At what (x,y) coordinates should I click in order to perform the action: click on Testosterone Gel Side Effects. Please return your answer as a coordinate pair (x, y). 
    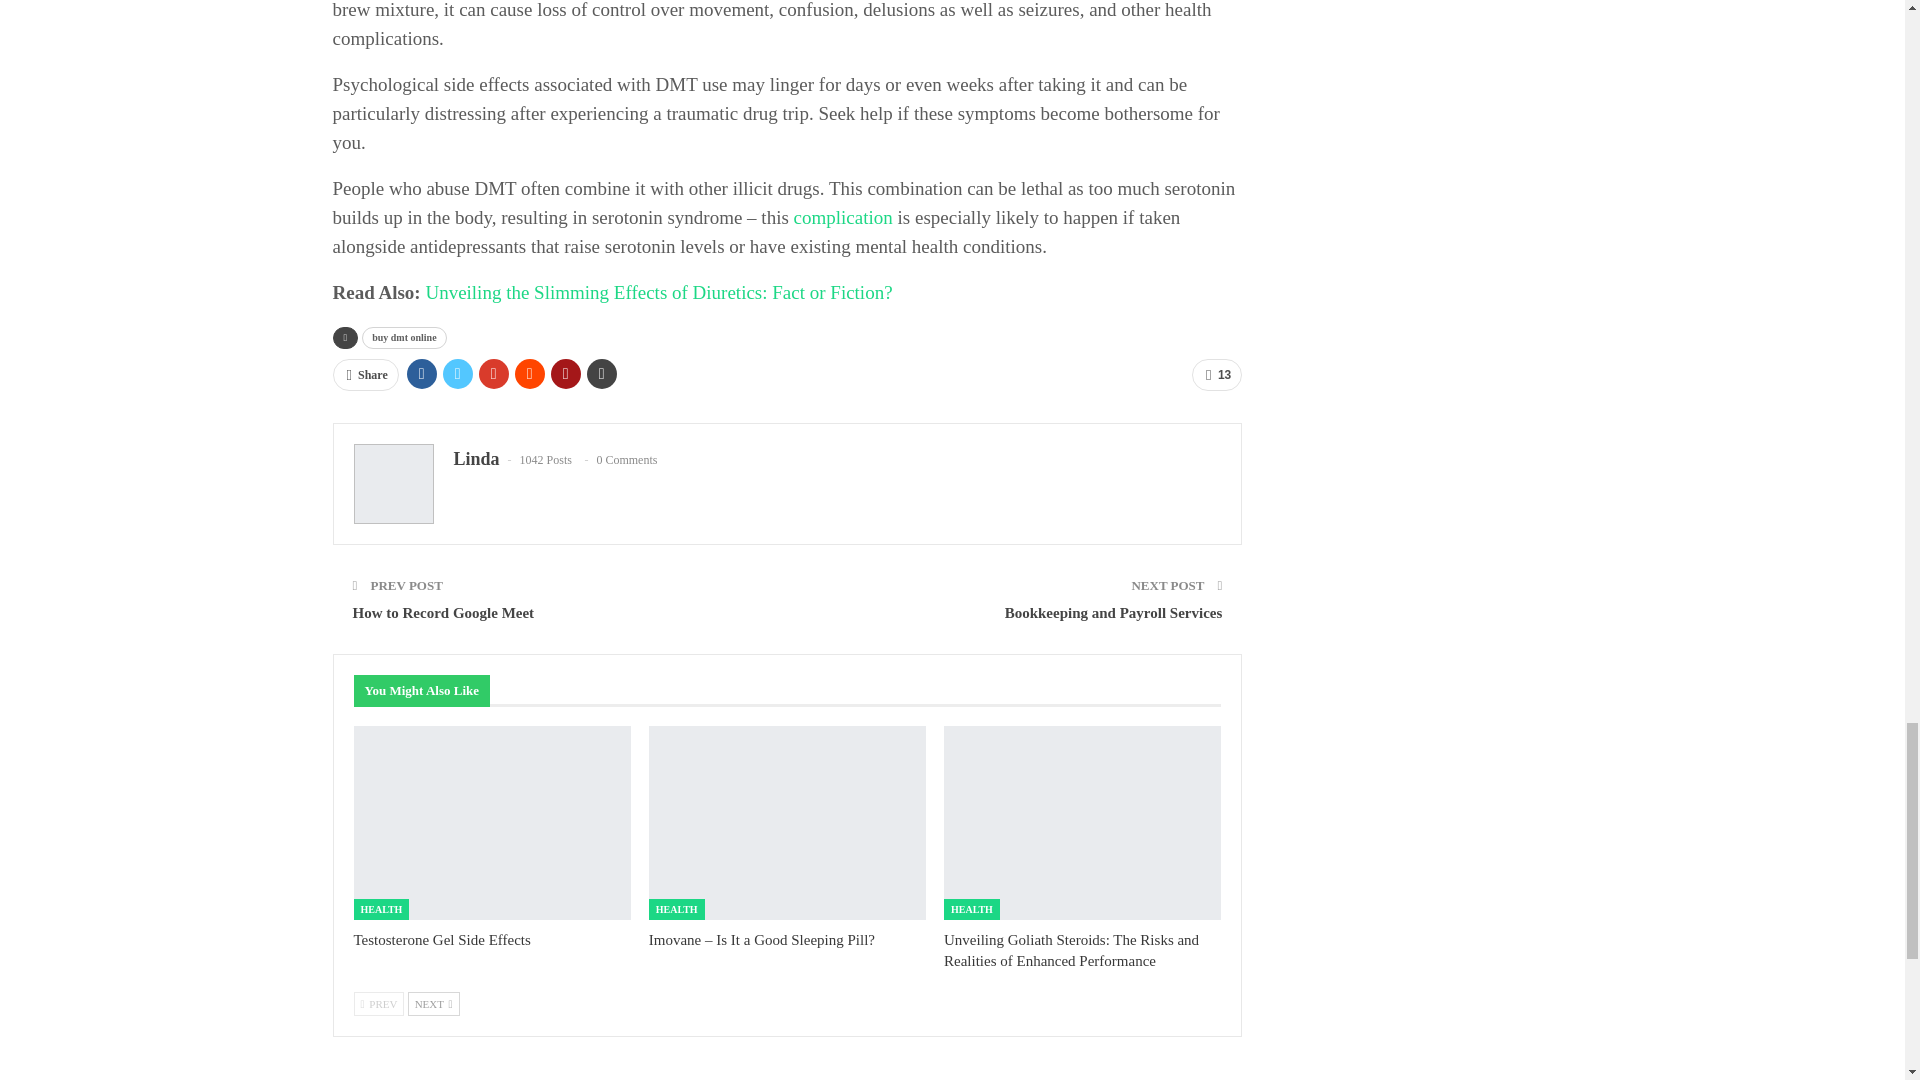
    Looking at the image, I should click on (492, 822).